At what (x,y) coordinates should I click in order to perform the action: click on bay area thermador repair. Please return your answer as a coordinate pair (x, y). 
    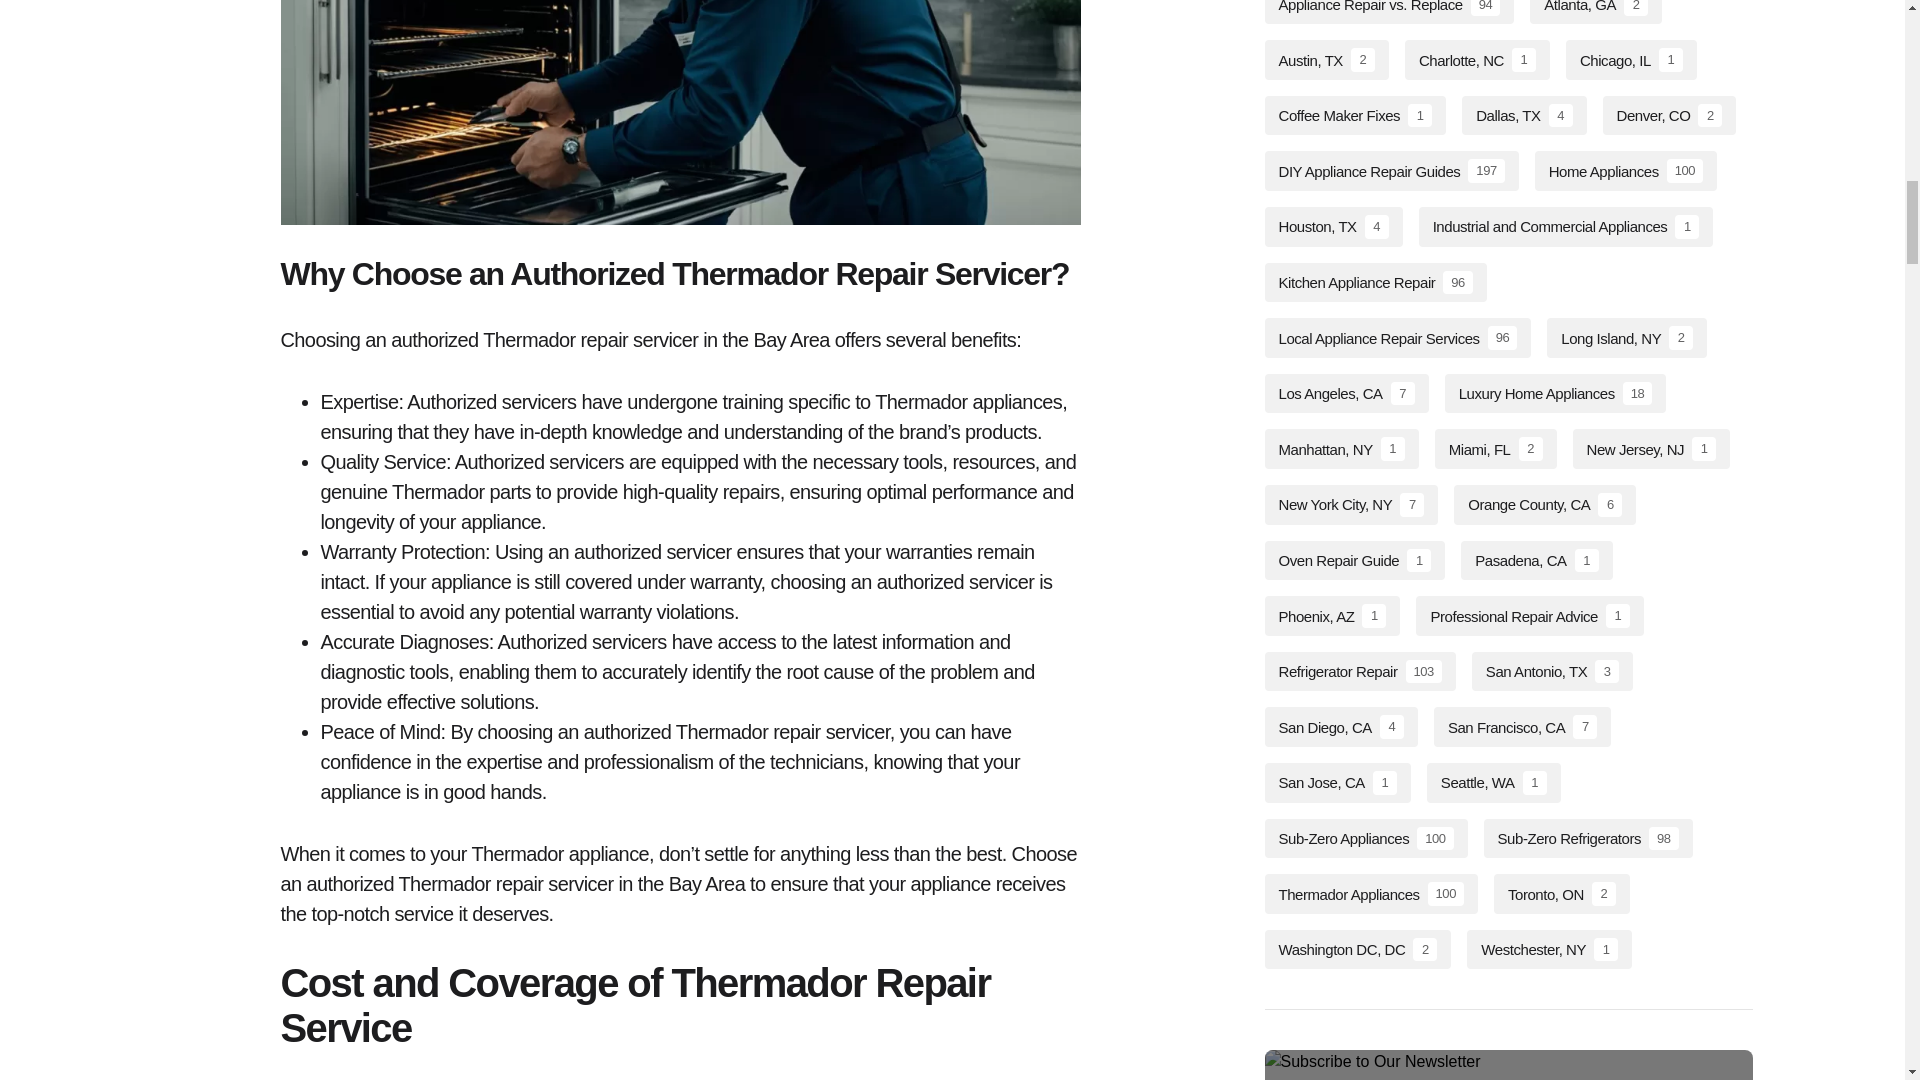
    Looking at the image, I should click on (680, 112).